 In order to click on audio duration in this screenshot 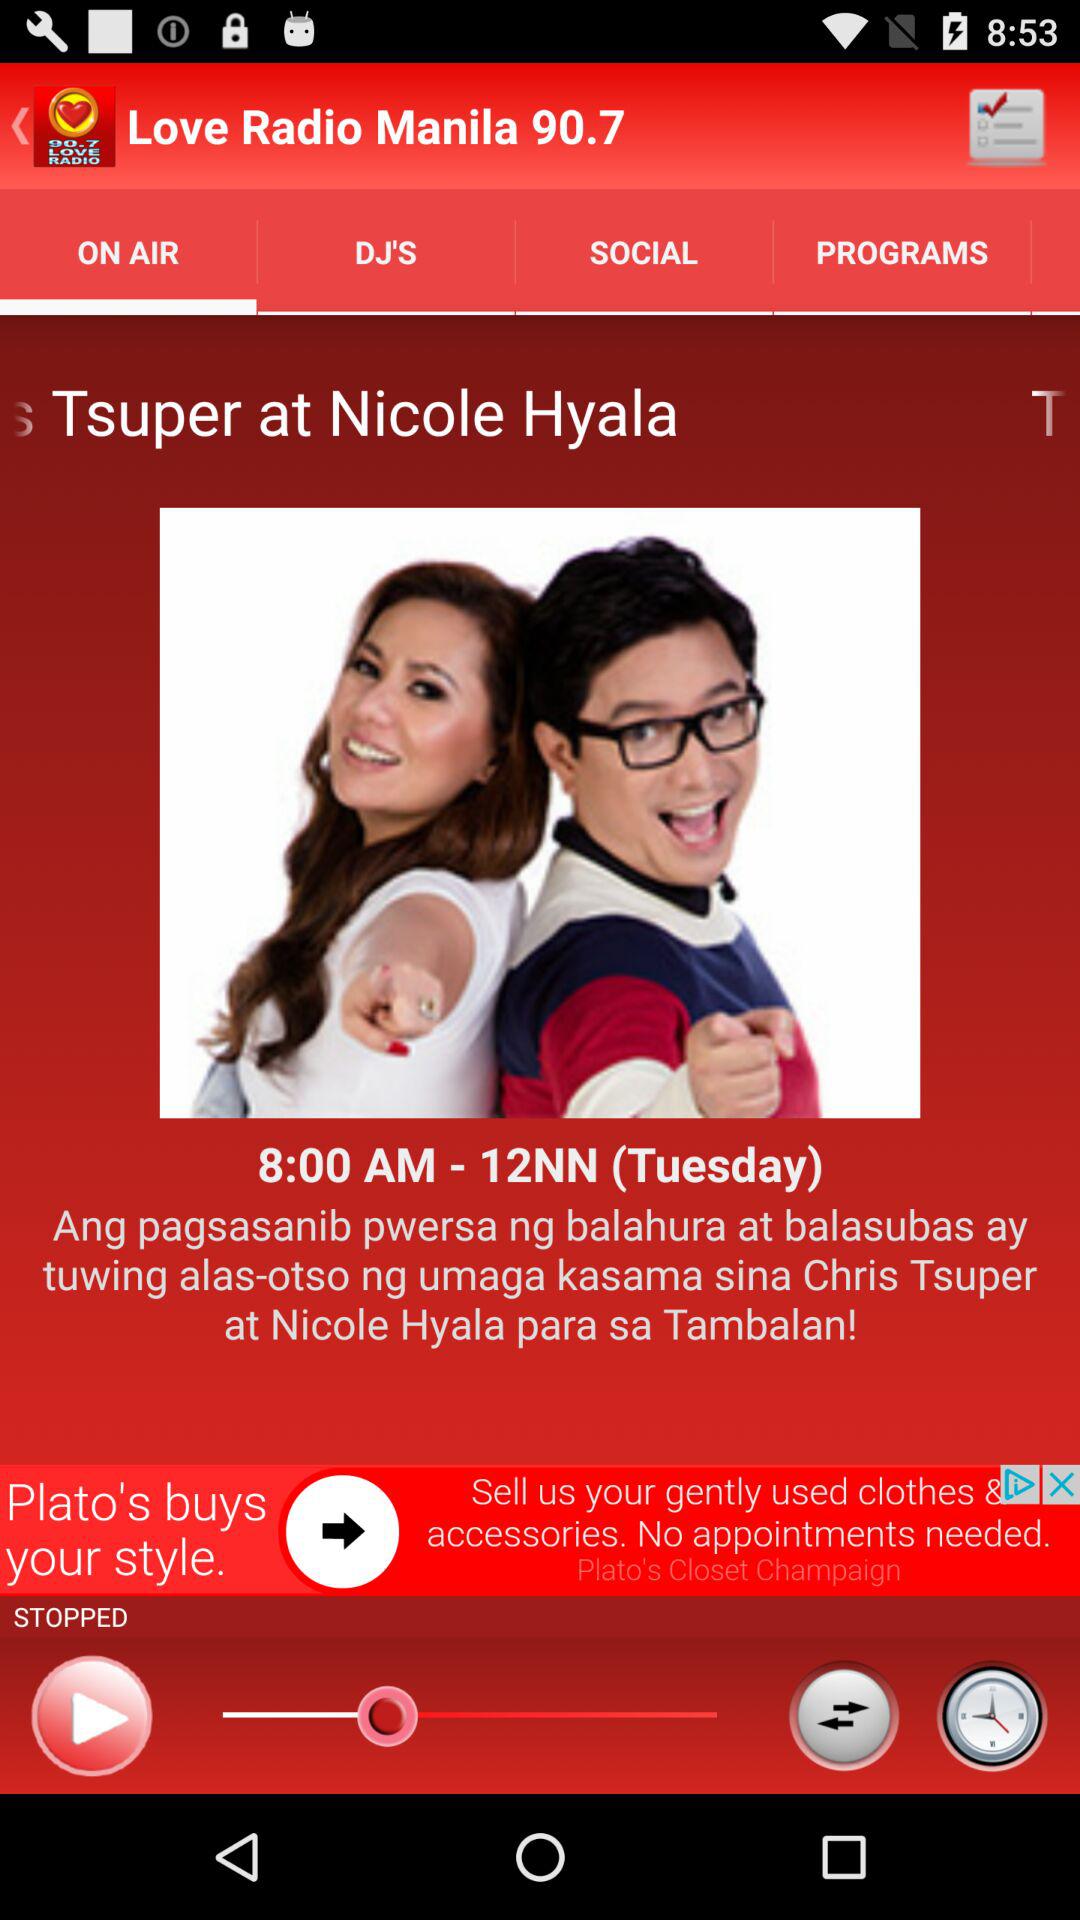, I will do `click(992, 1715)`.